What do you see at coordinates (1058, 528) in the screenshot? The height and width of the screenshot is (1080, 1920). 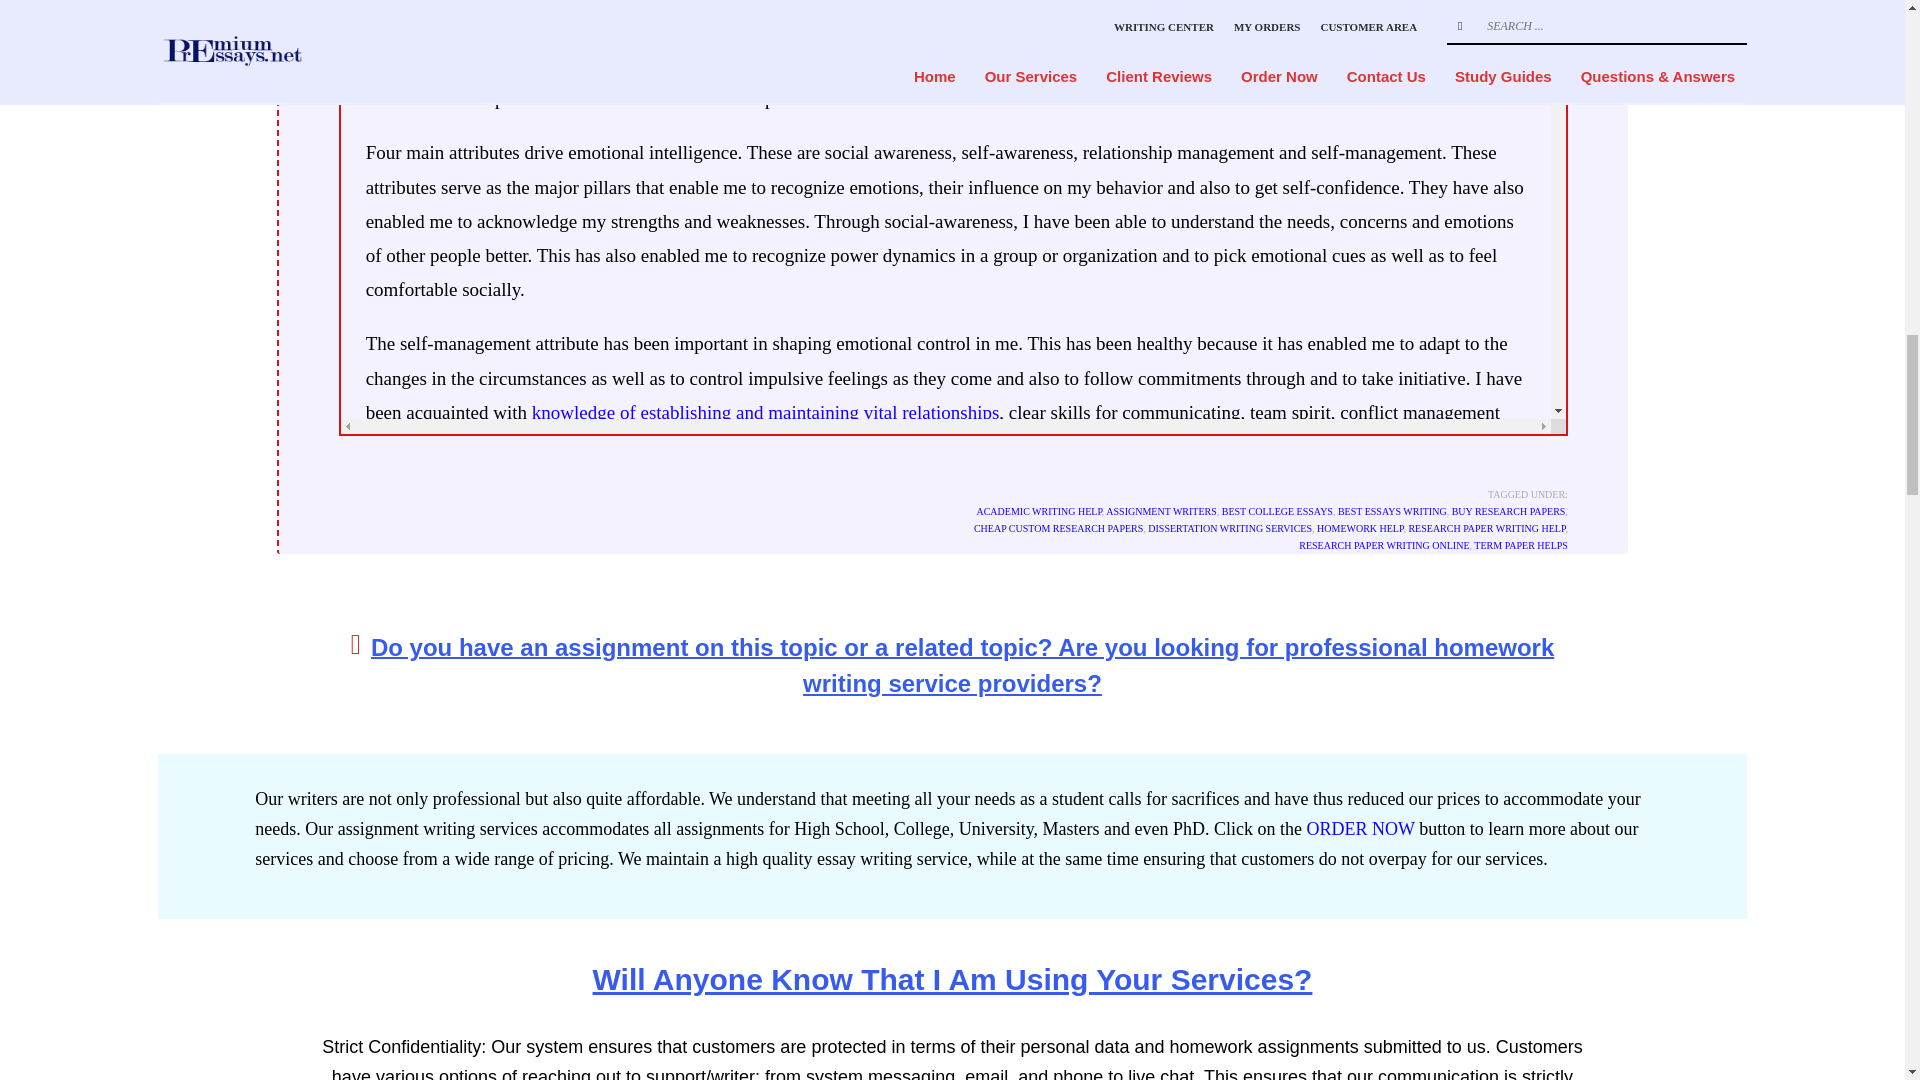 I see `CHEAP CUSTOM RESEARCH PAPERS` at bounding box center [1058, 528].